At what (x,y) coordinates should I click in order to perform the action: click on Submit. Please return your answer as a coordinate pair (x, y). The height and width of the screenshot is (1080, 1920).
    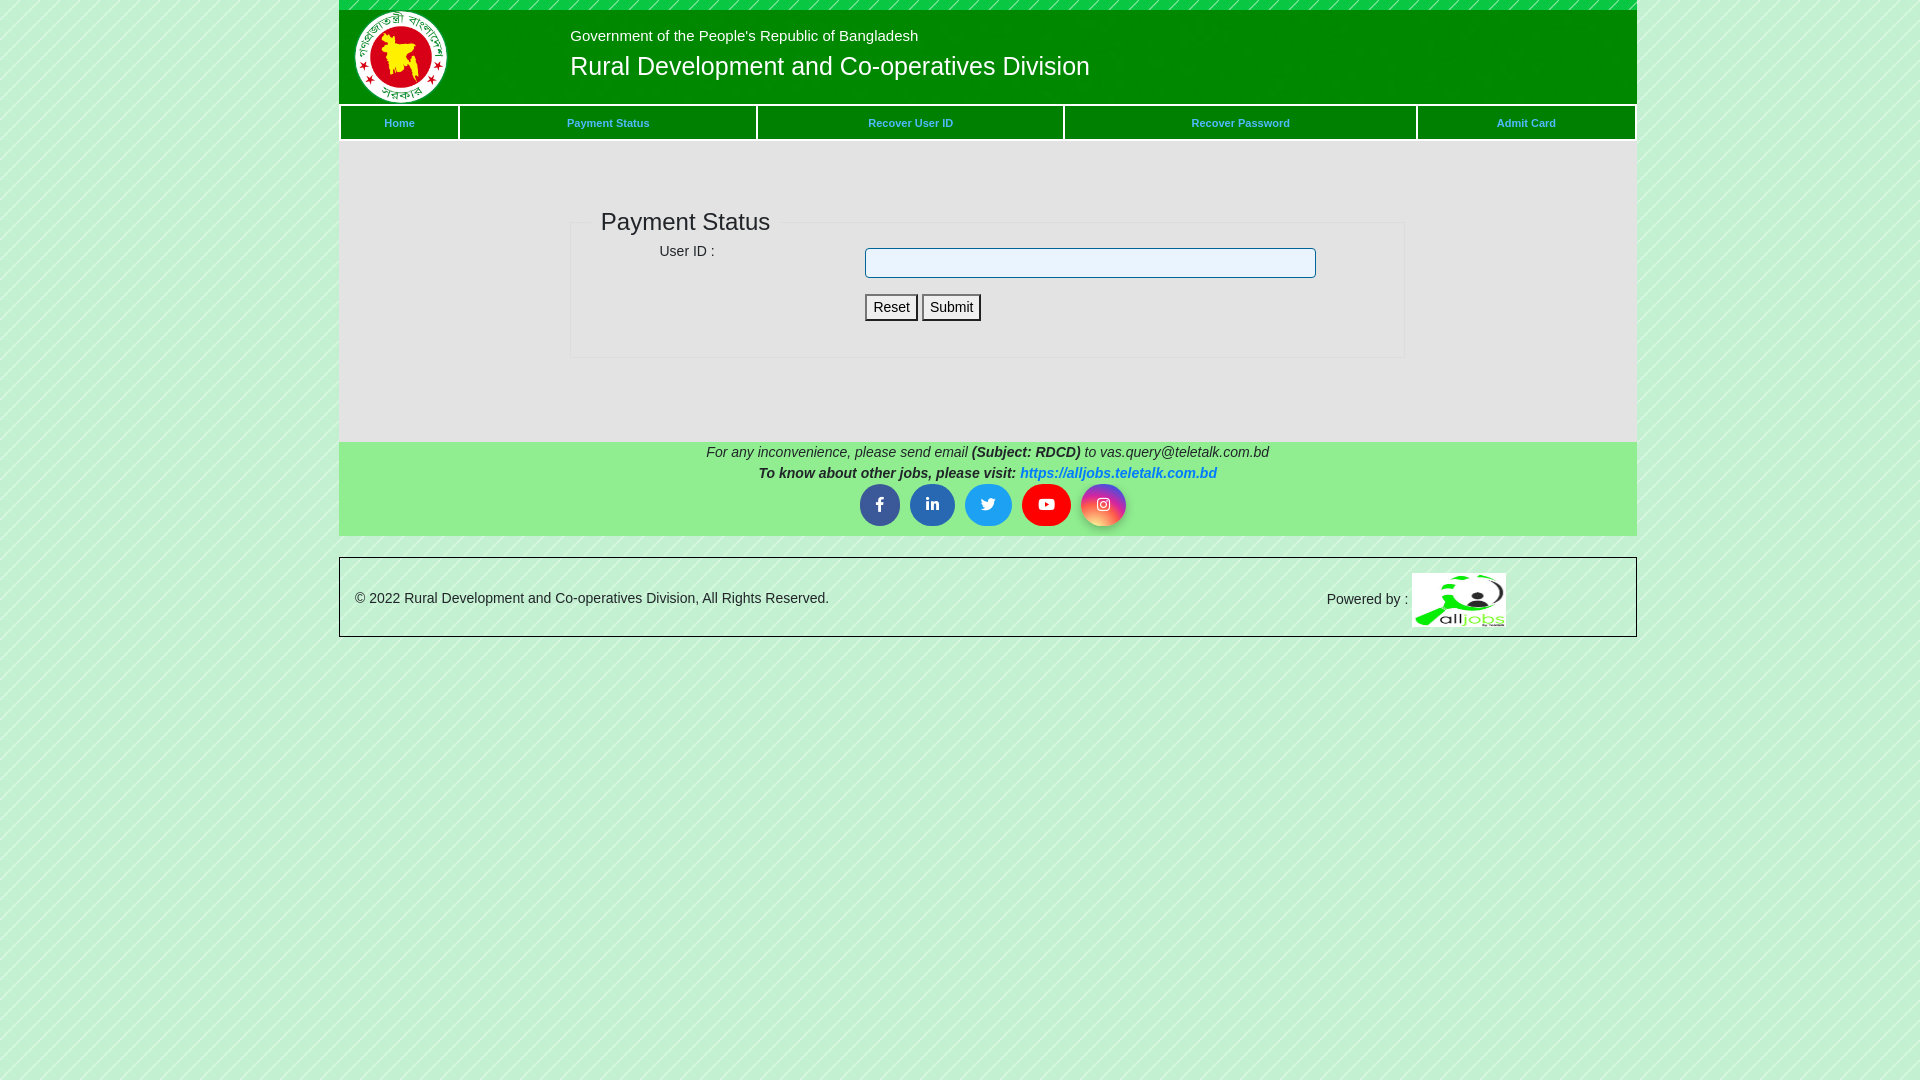
    Looking at the image, I should click on (952, 308).